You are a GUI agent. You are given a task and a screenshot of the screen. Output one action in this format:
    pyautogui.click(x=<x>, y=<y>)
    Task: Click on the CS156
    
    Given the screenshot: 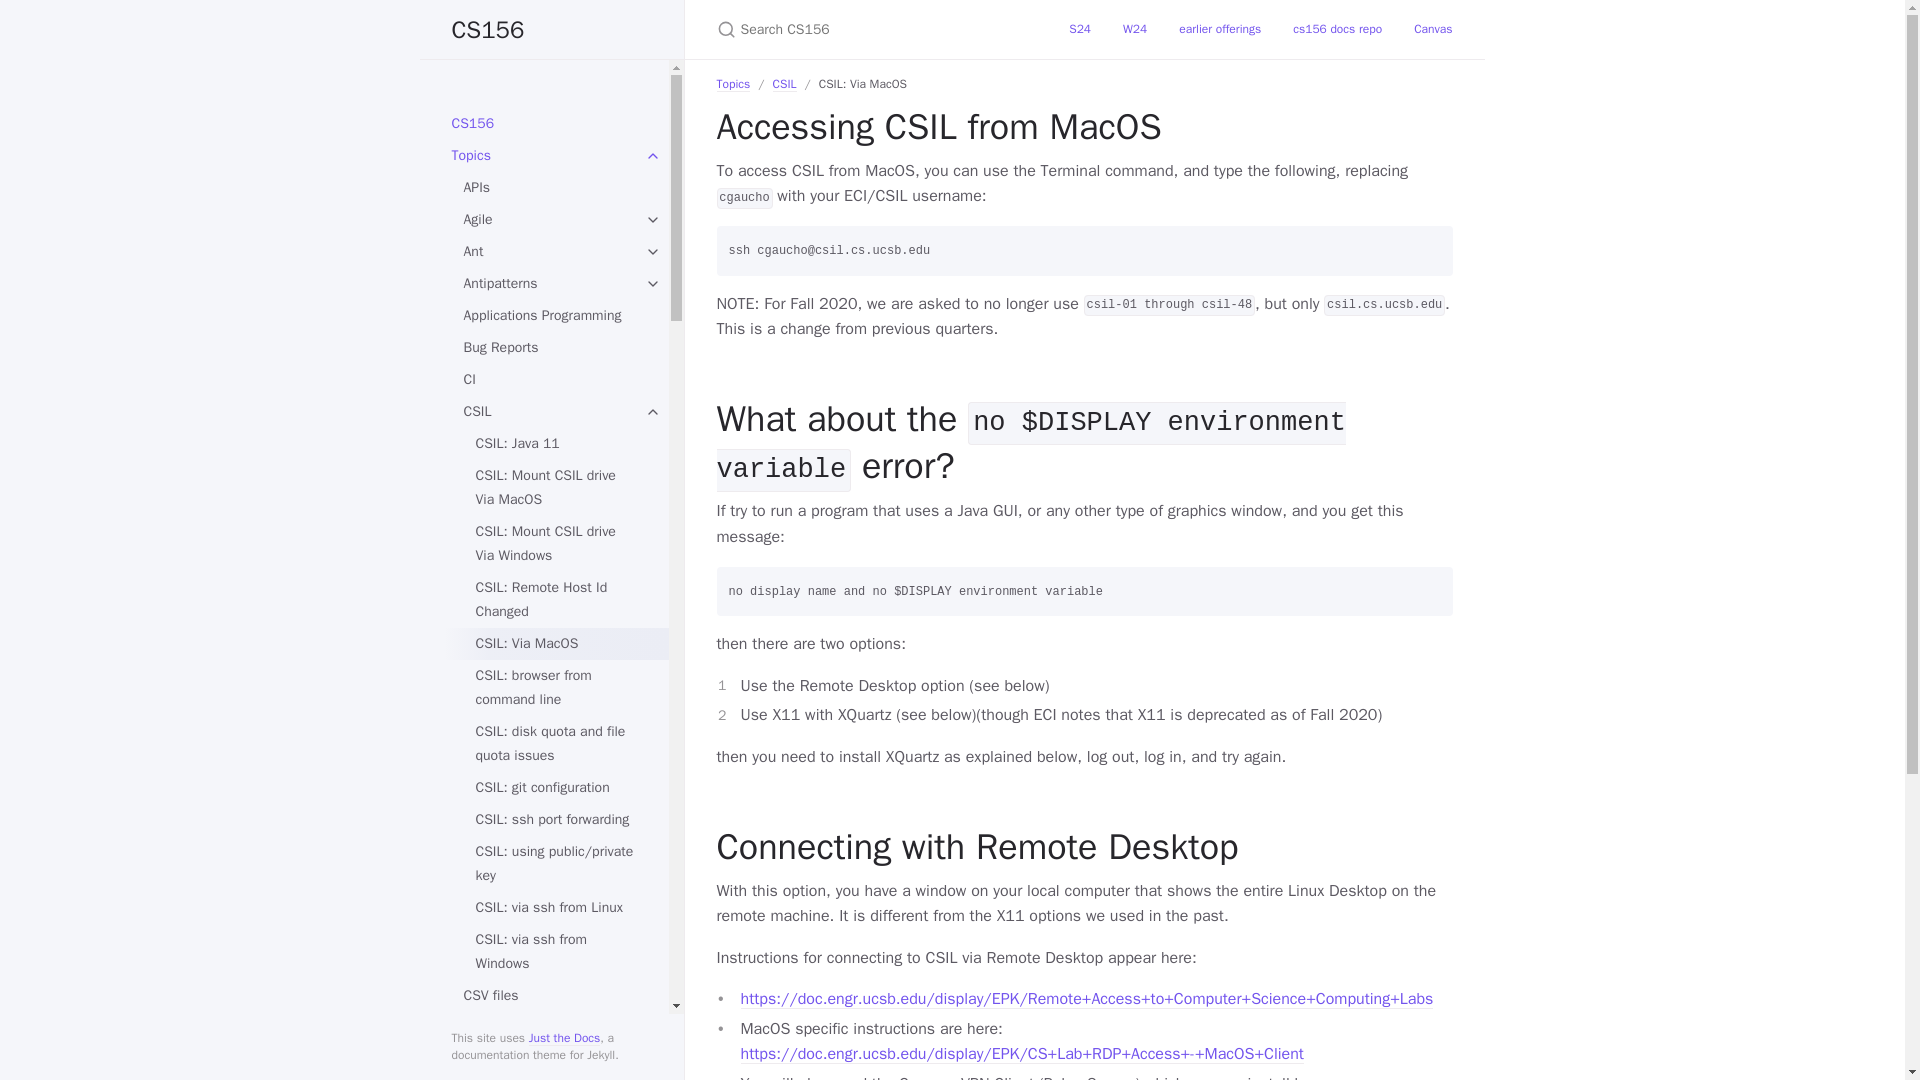 What is the action you would take?
    pyautogui.click(x=552, y=30)
    